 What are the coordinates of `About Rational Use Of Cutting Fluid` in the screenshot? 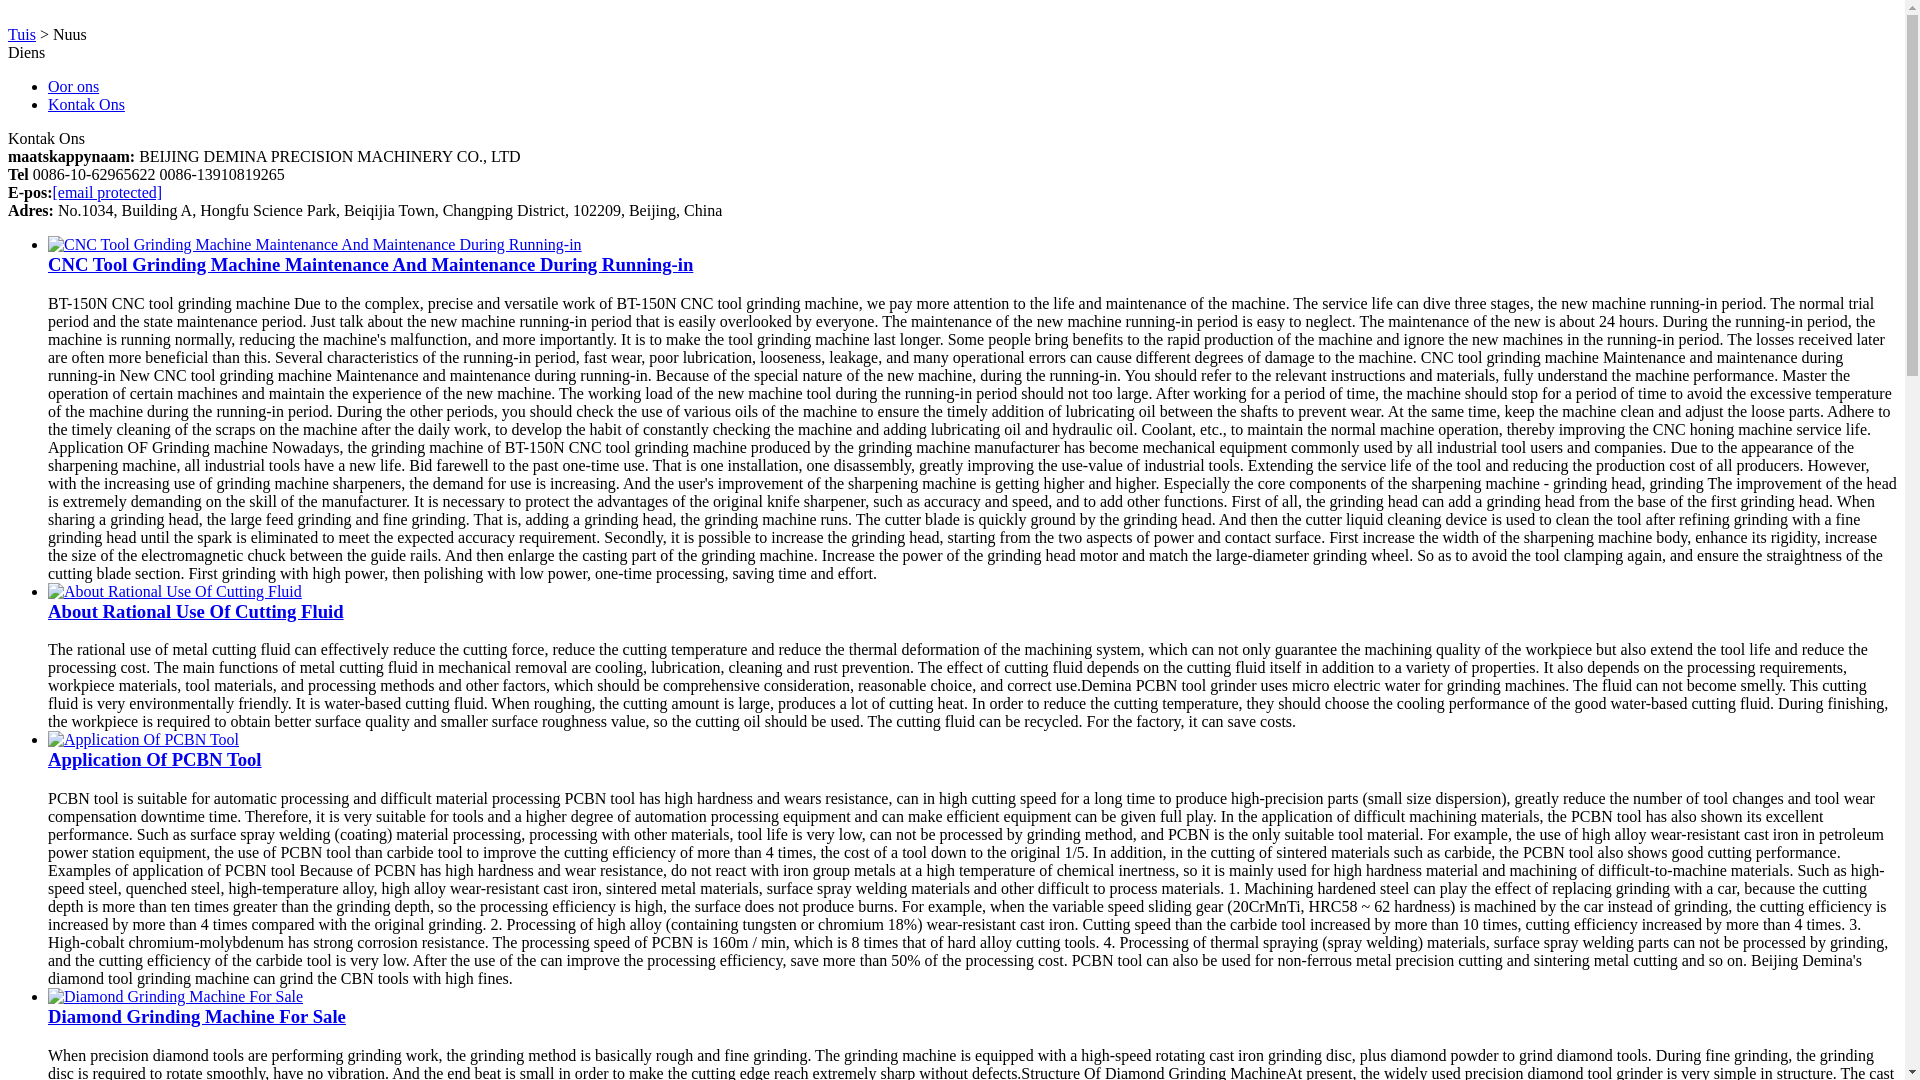 It's located at (196, 611).